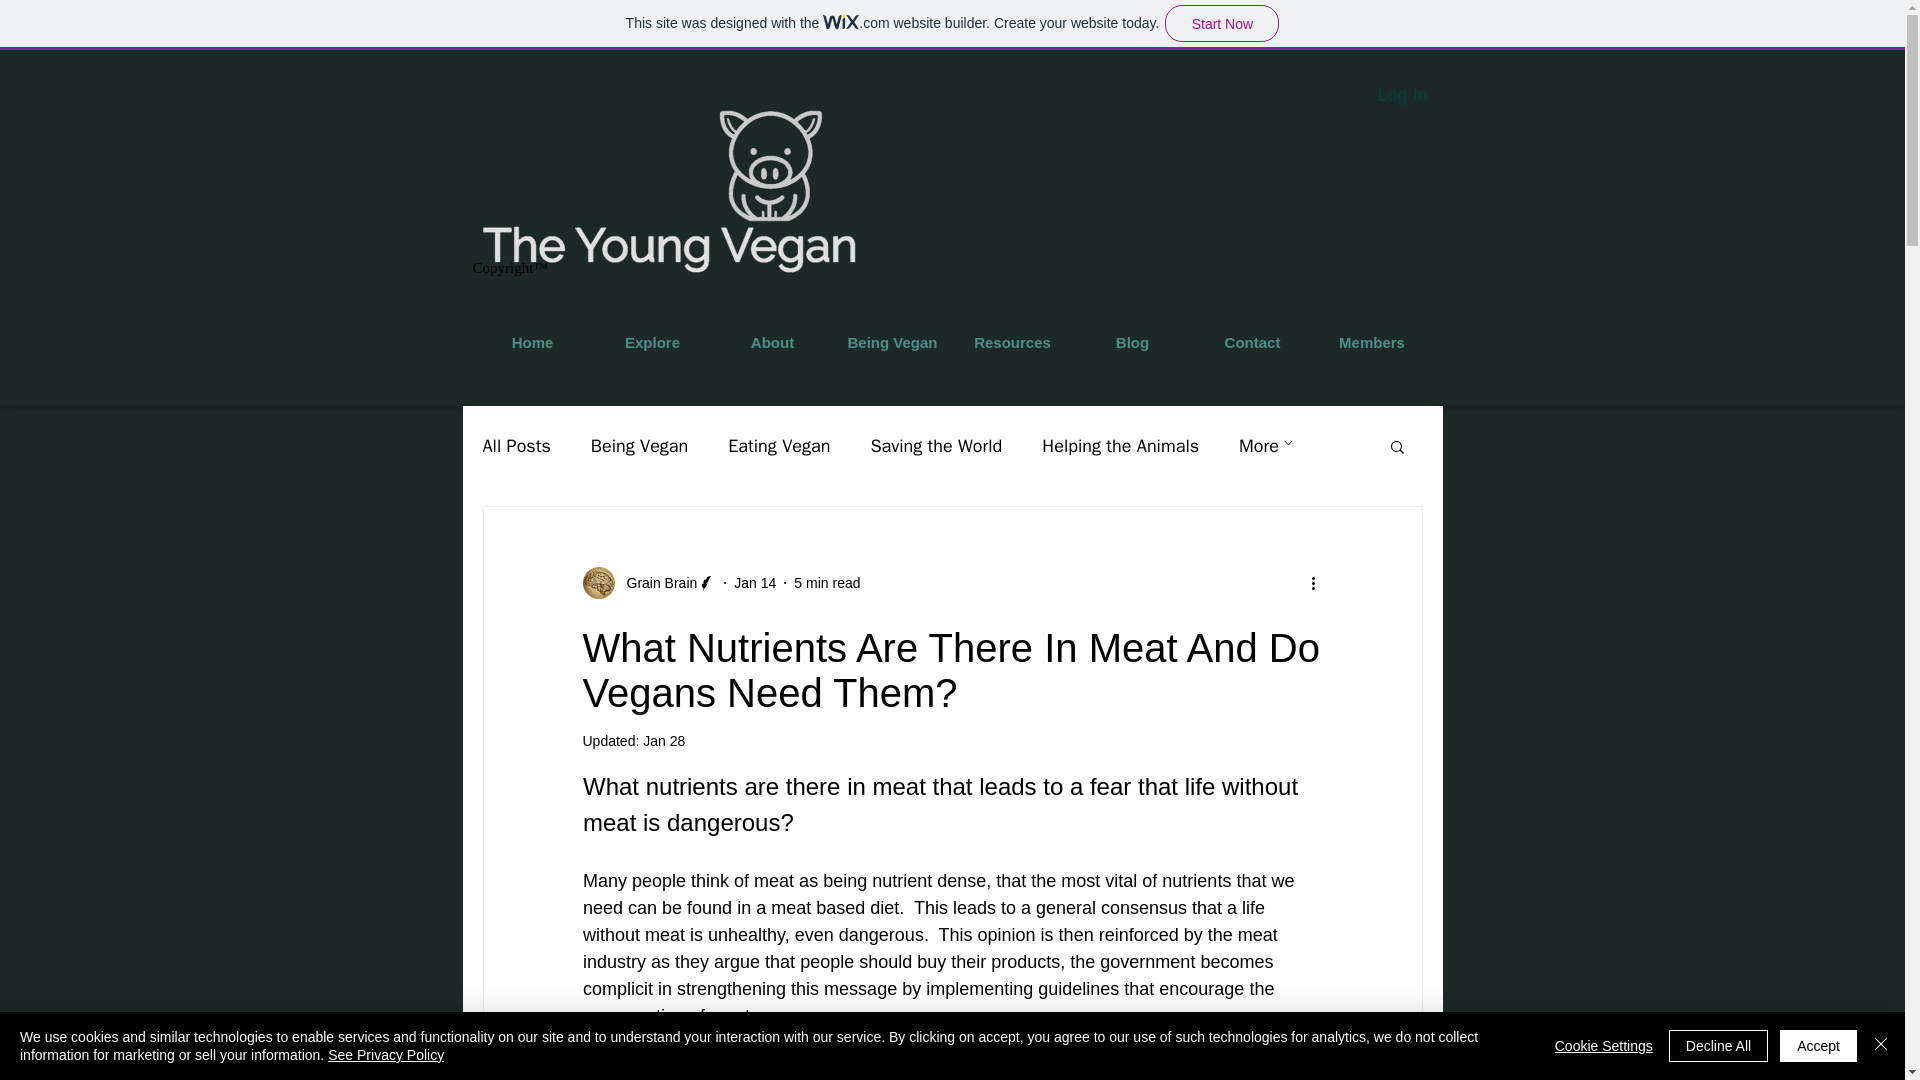 The image size is (1920, 1080). Describe the element at coordinates (652, 342) in the screenshot. I see `Explore` at that location.